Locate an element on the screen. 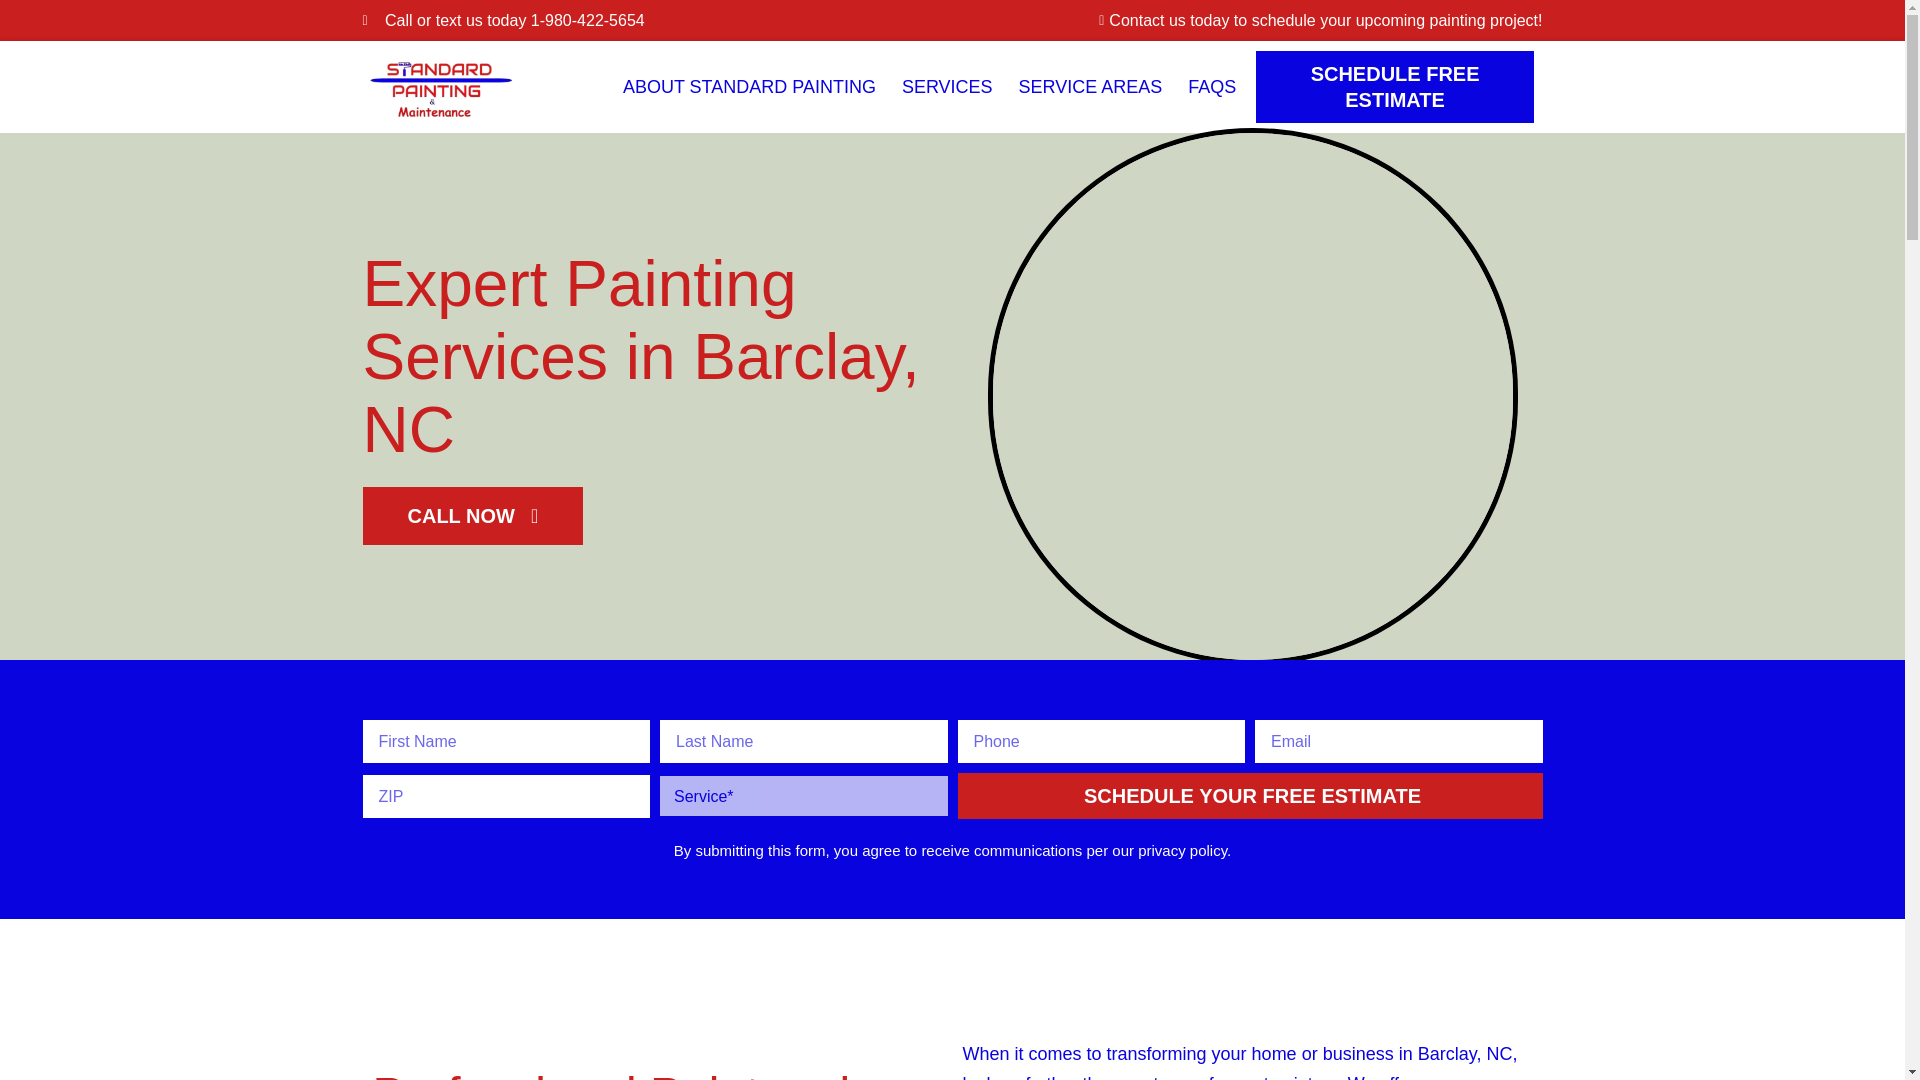  SERVICES is located at coordinates (947, 86).